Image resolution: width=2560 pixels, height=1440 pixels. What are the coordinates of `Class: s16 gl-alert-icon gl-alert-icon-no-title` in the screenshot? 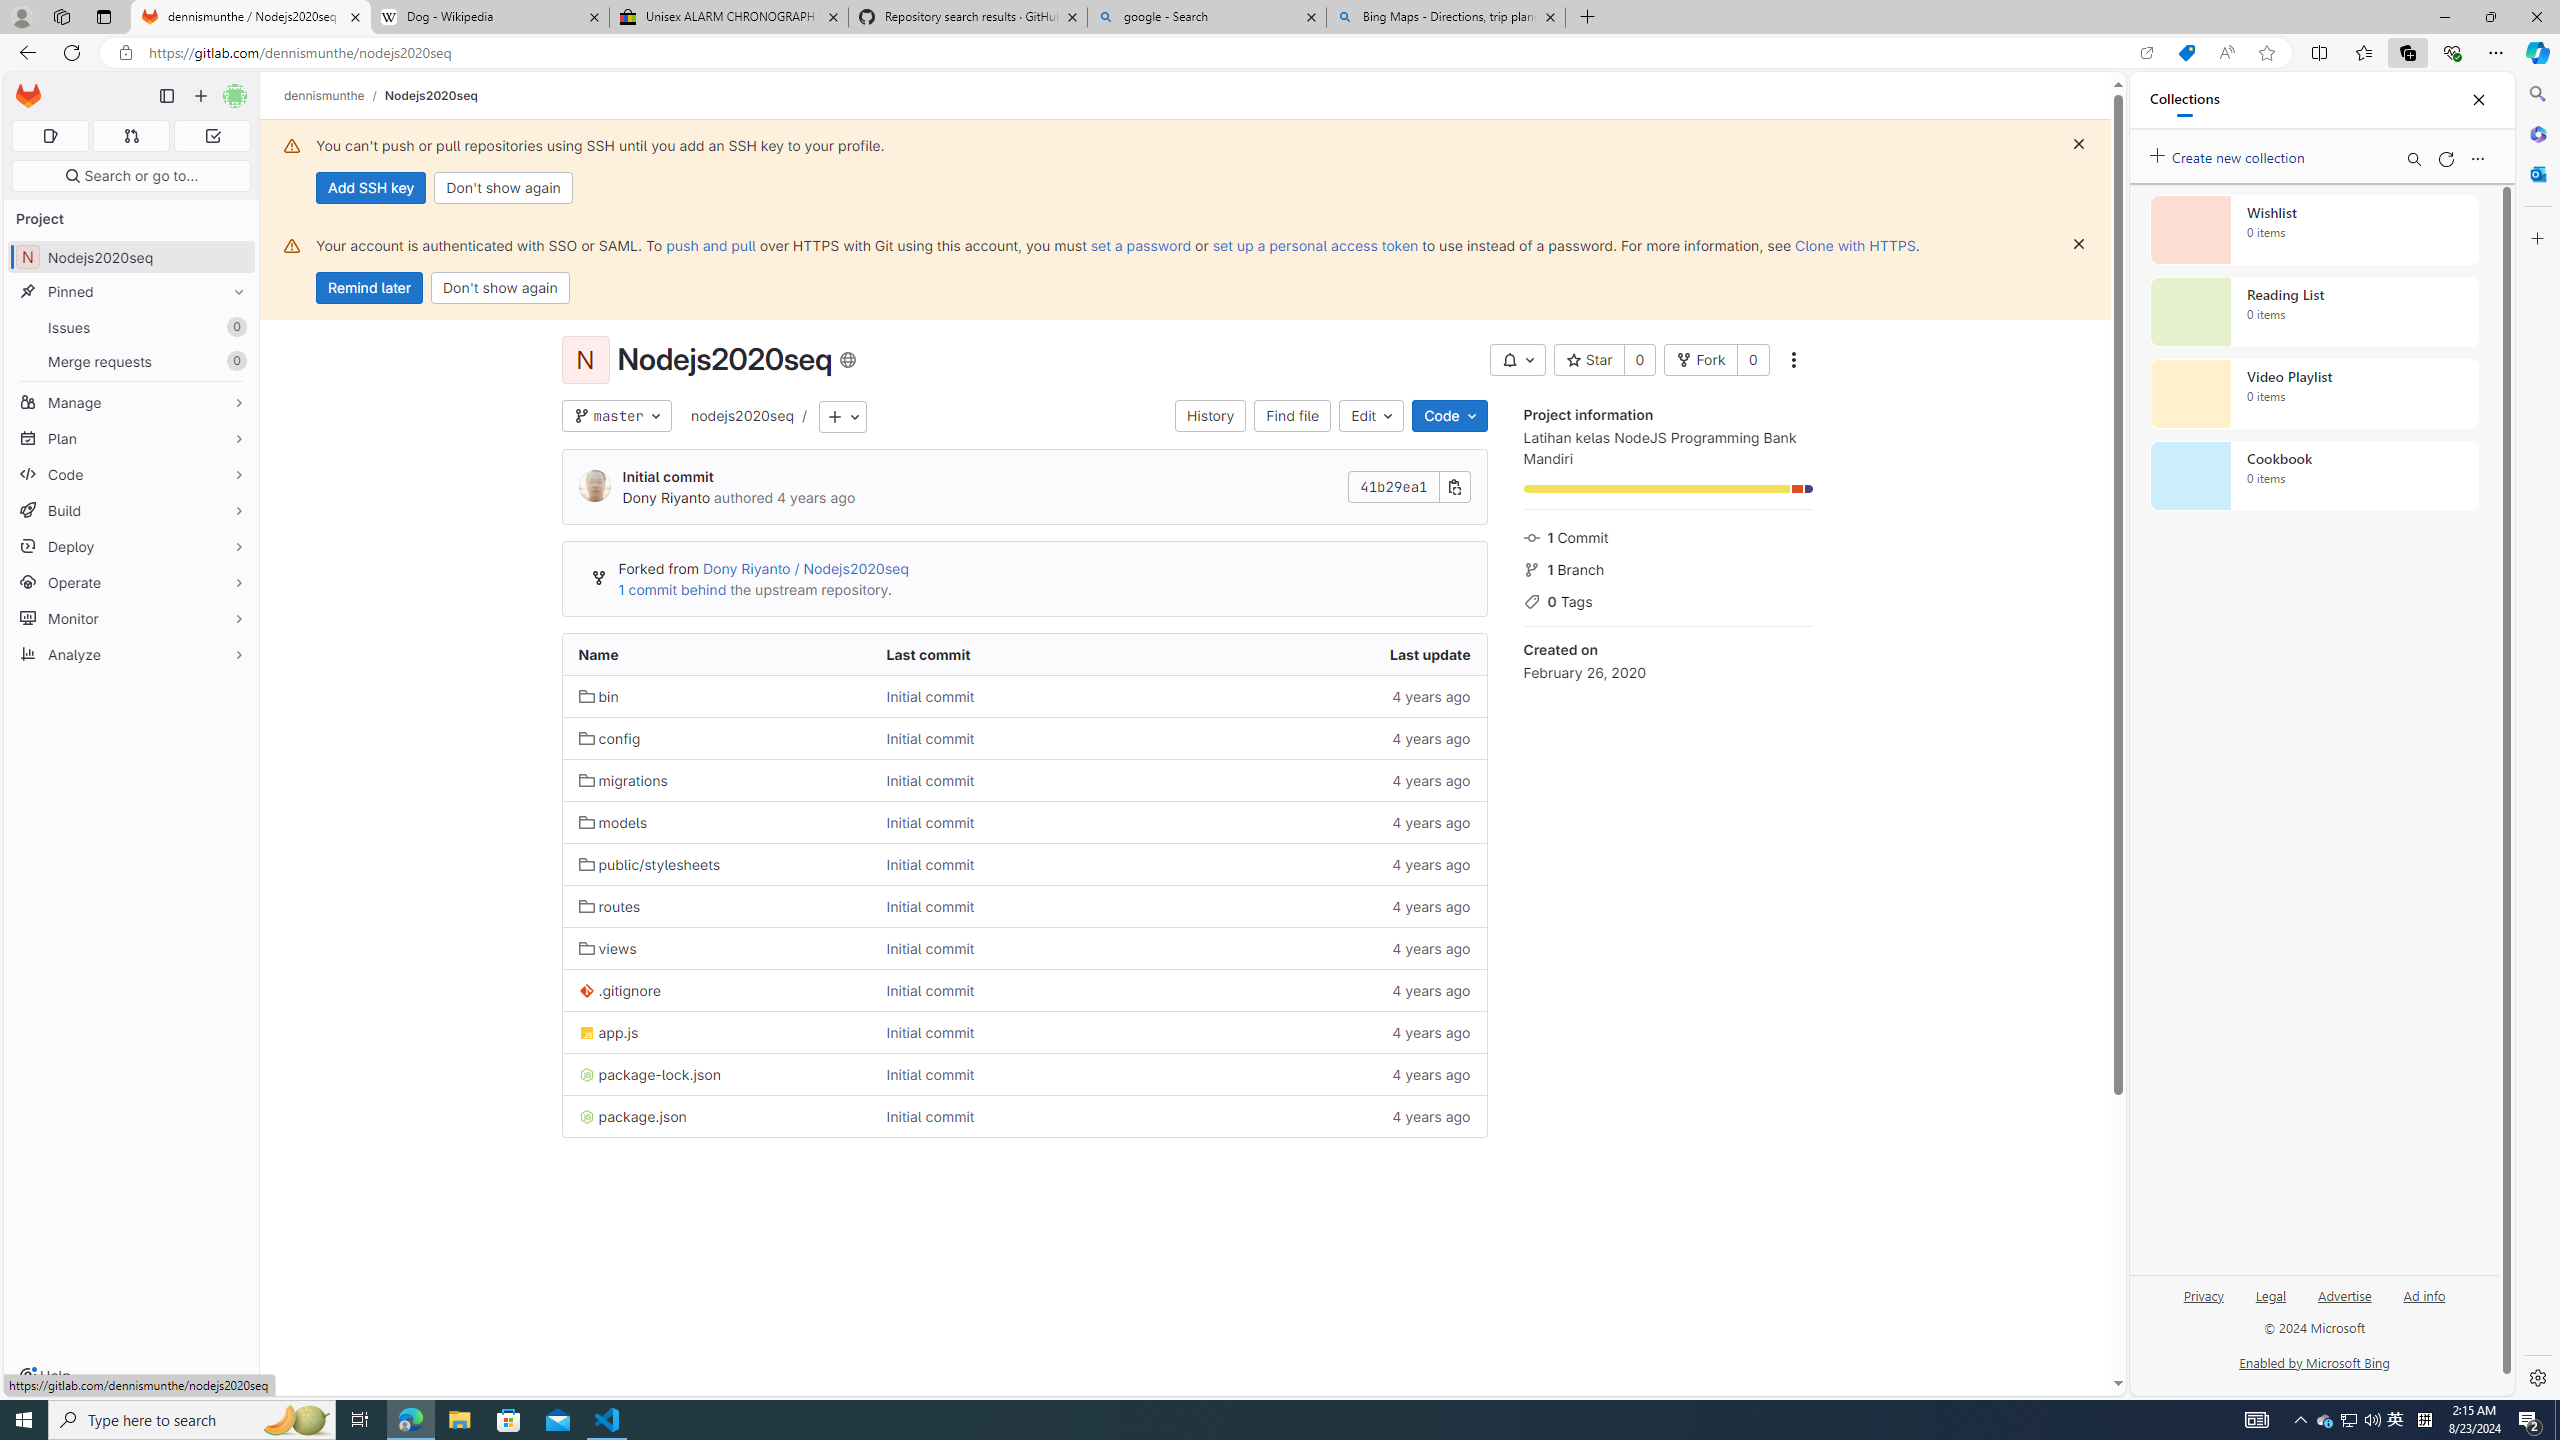 It's located at (292, 245).